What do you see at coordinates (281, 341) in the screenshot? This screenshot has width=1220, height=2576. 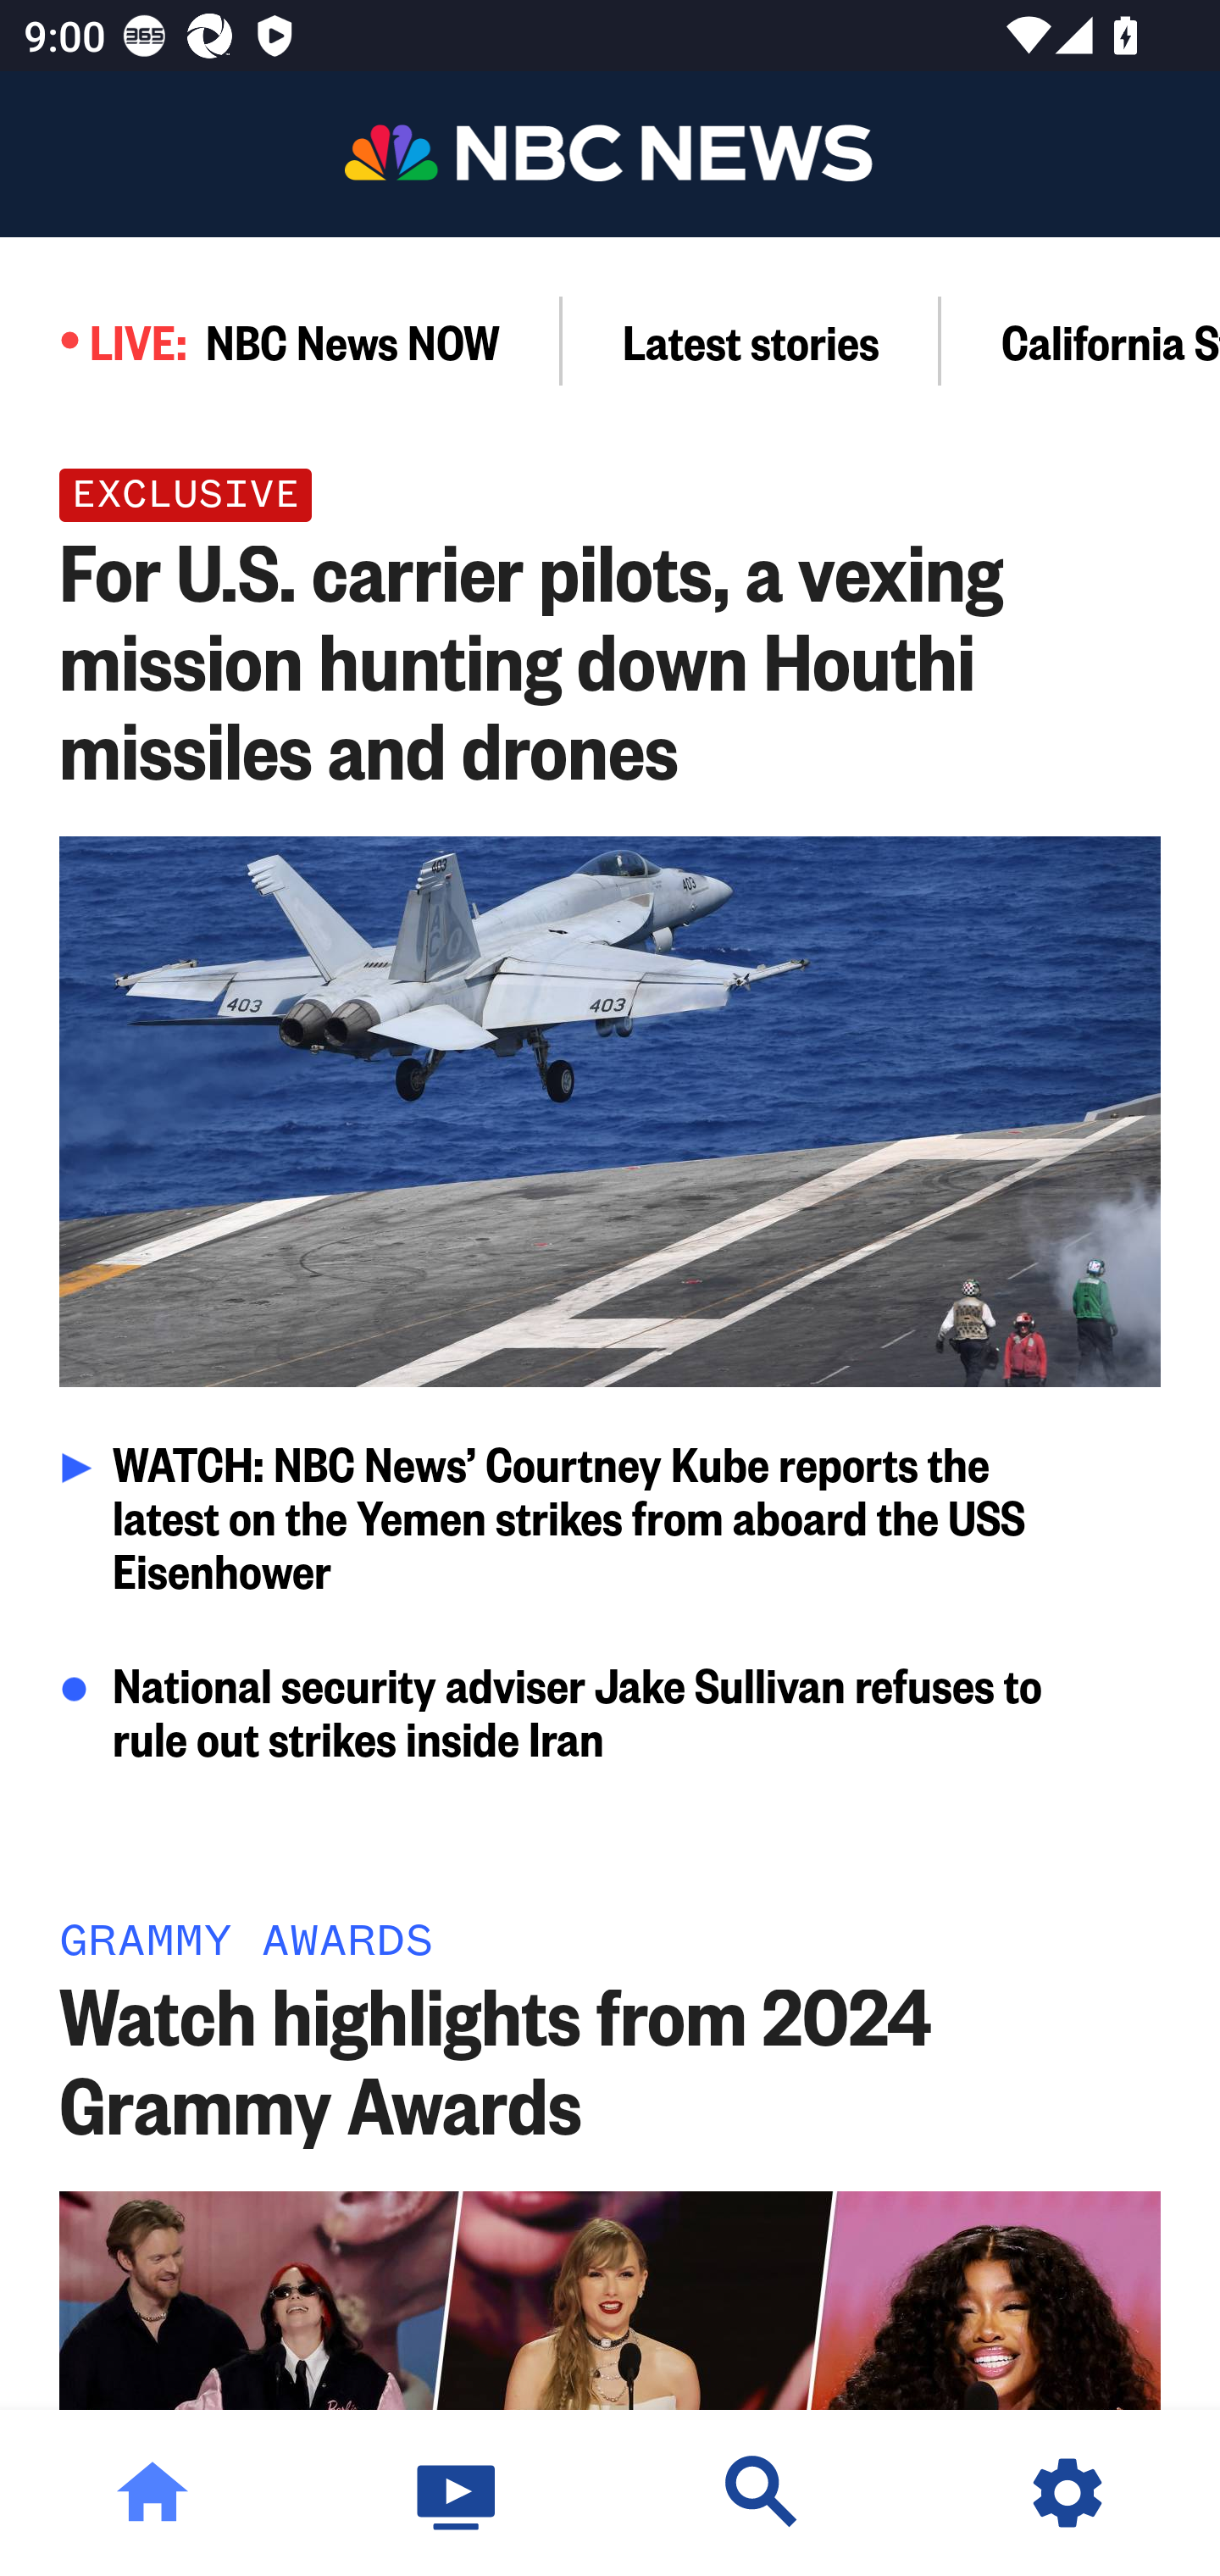 I see `LIVE:  NBC News NOW` at bounding box center [281, 341].